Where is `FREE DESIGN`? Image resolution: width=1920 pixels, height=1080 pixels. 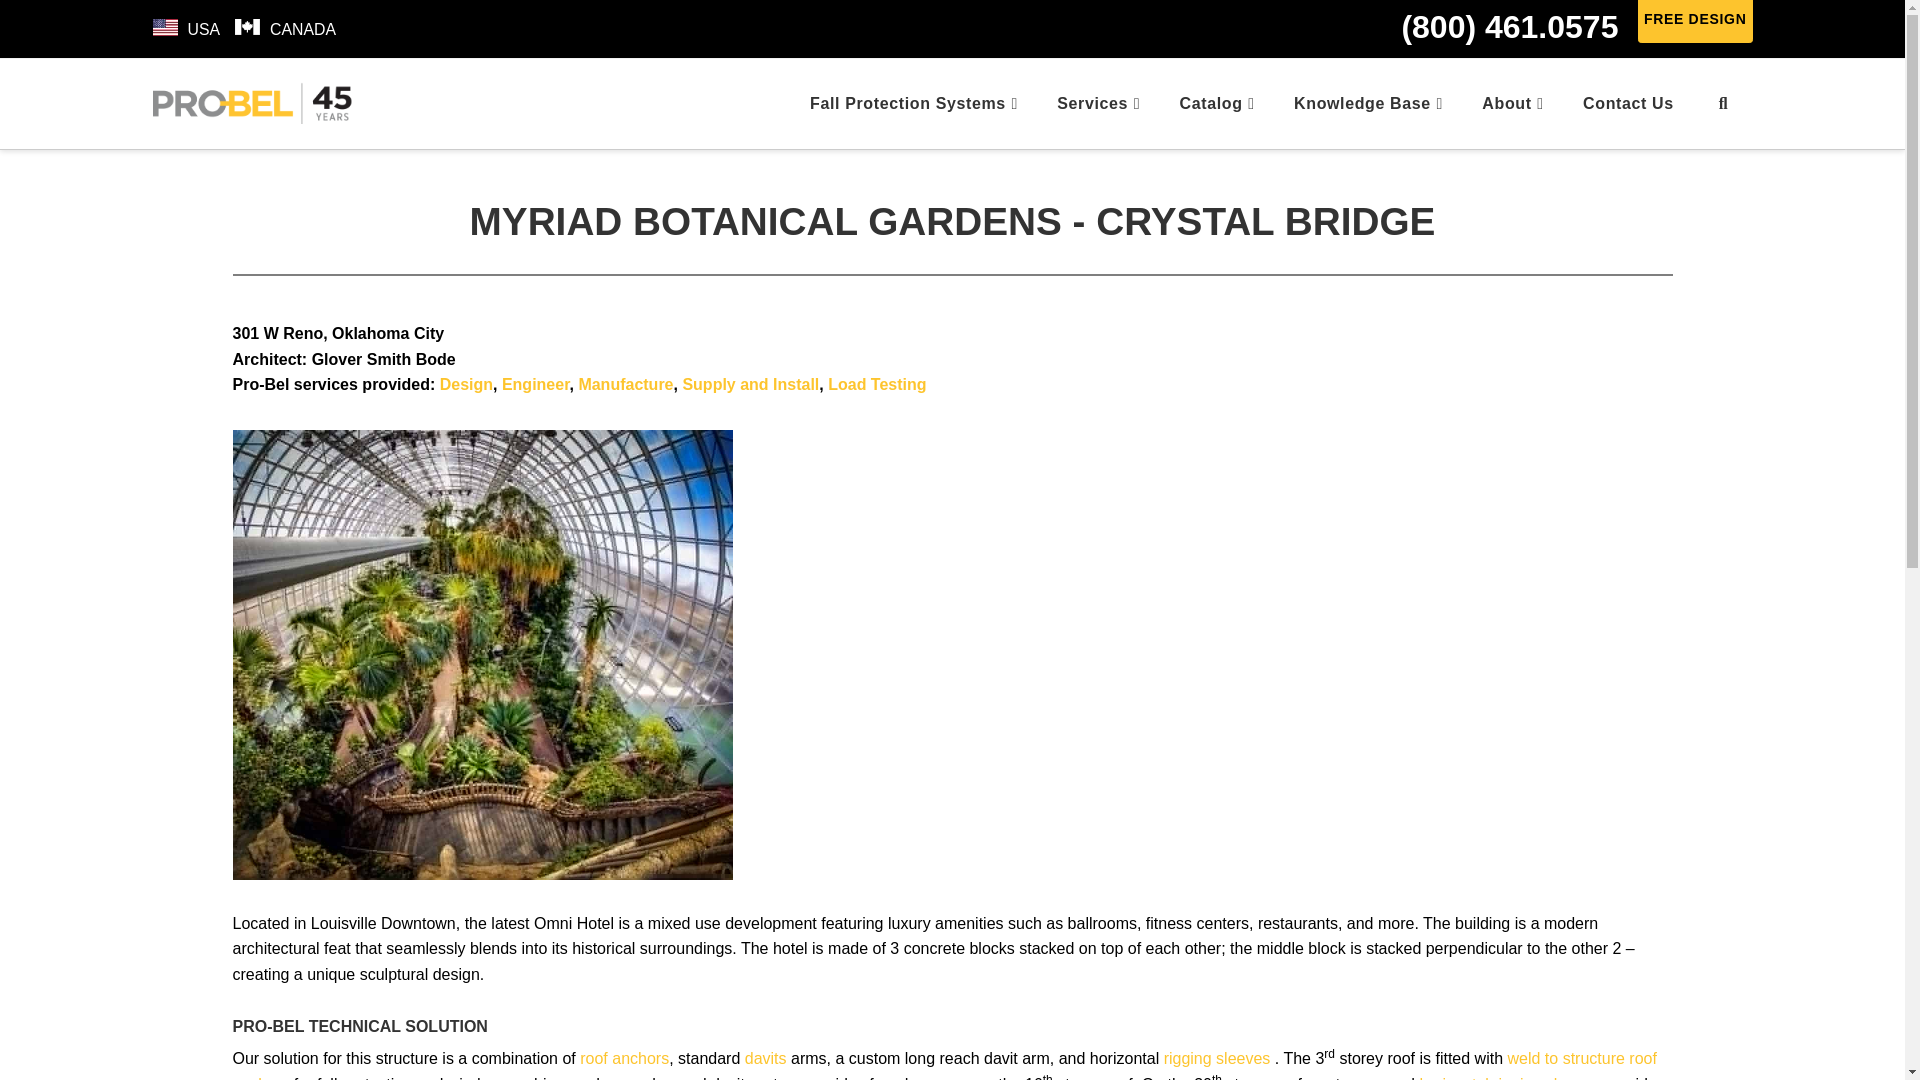
FREE DESIGN is located at coordinates (1694, 22).